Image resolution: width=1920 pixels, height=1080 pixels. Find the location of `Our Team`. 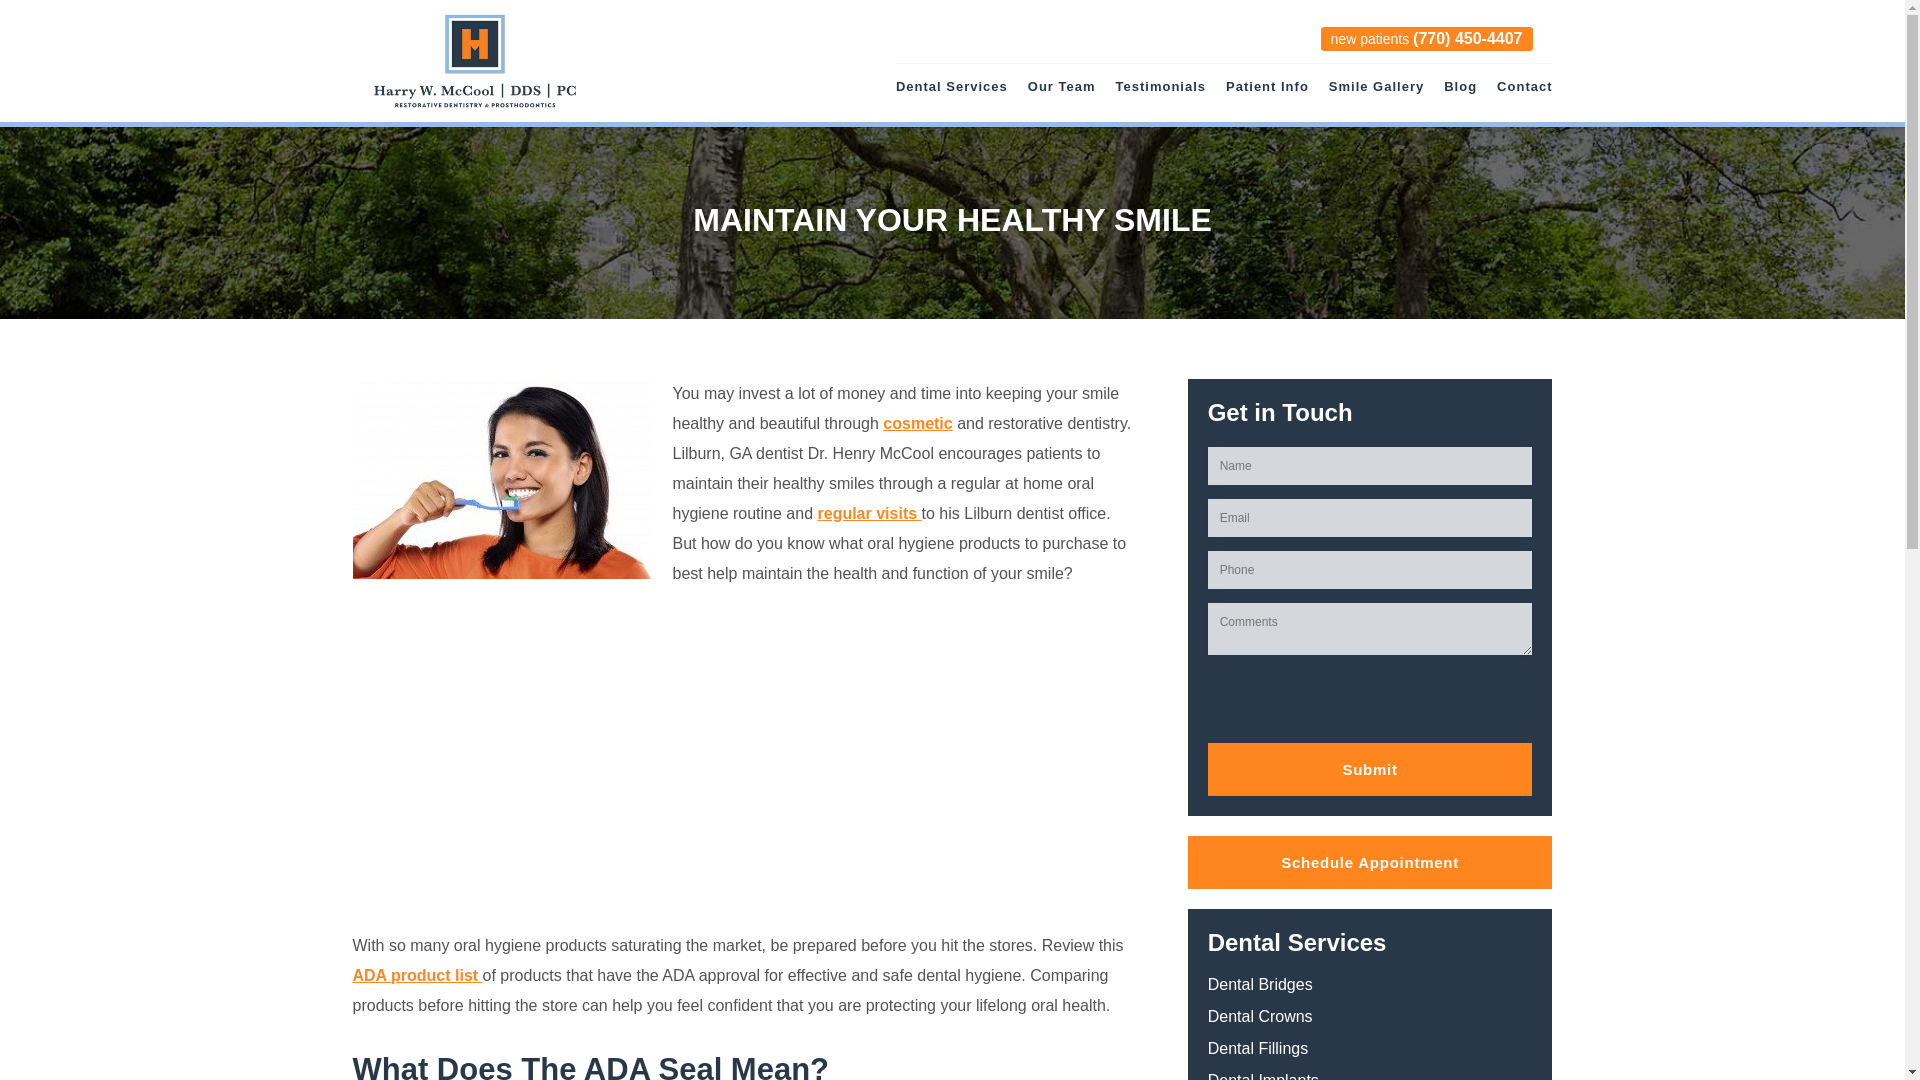

Our Team is located at coordinates (1062, 95).